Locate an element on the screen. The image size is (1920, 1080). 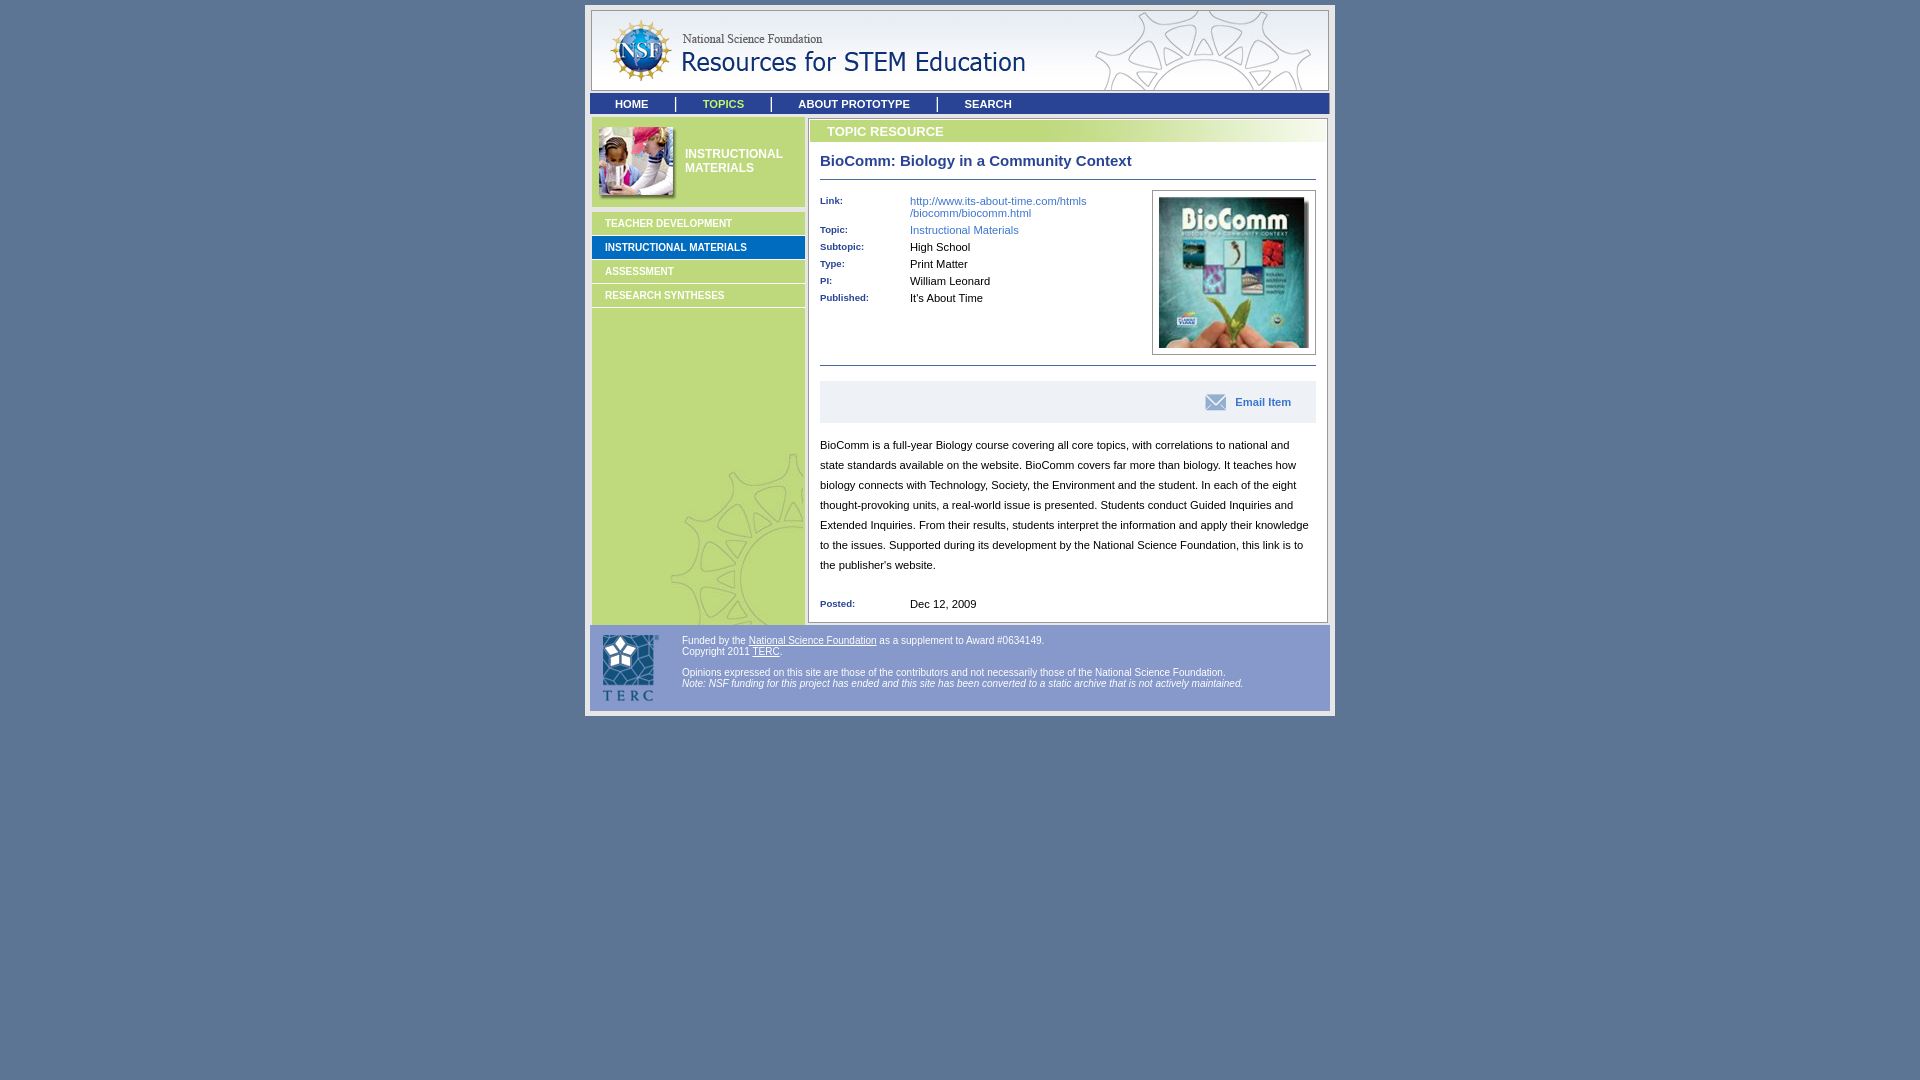
Instructional Materials is located at coordinates (964, 230).